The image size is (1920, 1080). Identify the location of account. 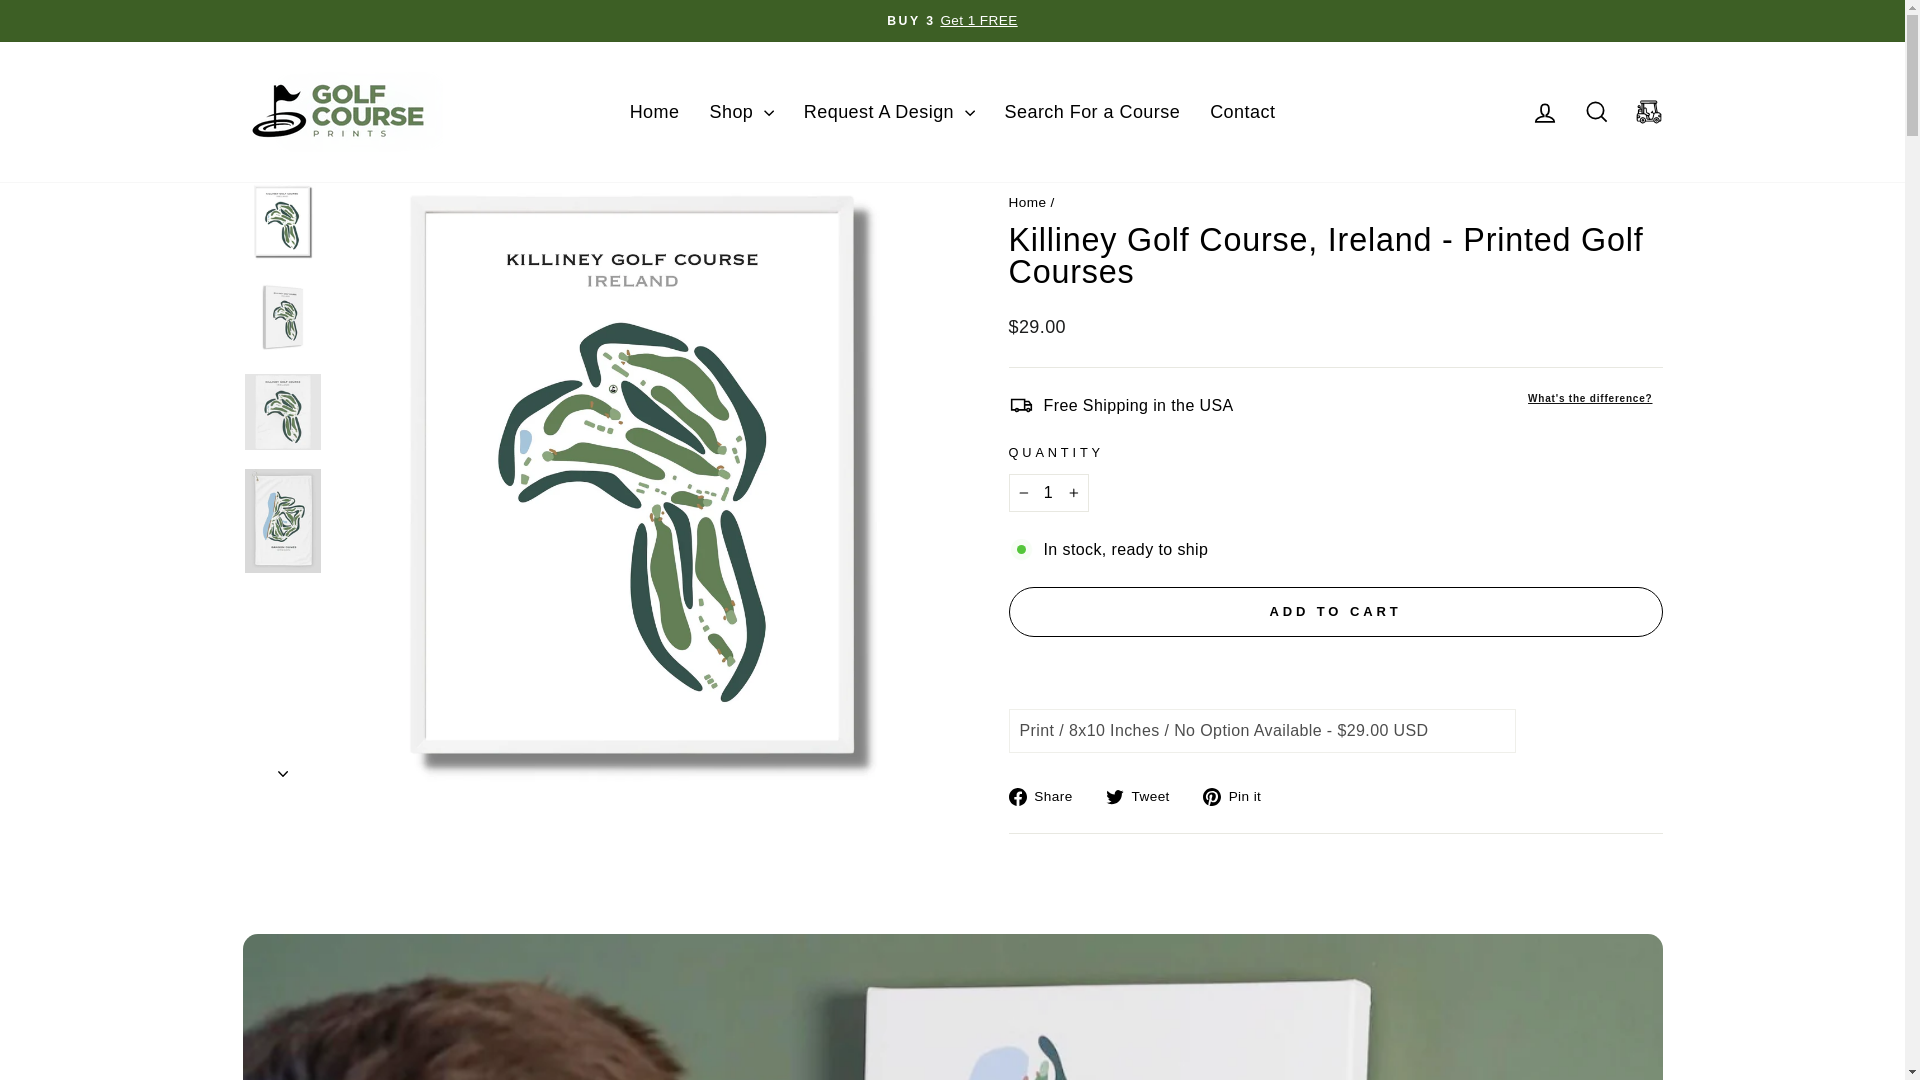
(1048, 492).